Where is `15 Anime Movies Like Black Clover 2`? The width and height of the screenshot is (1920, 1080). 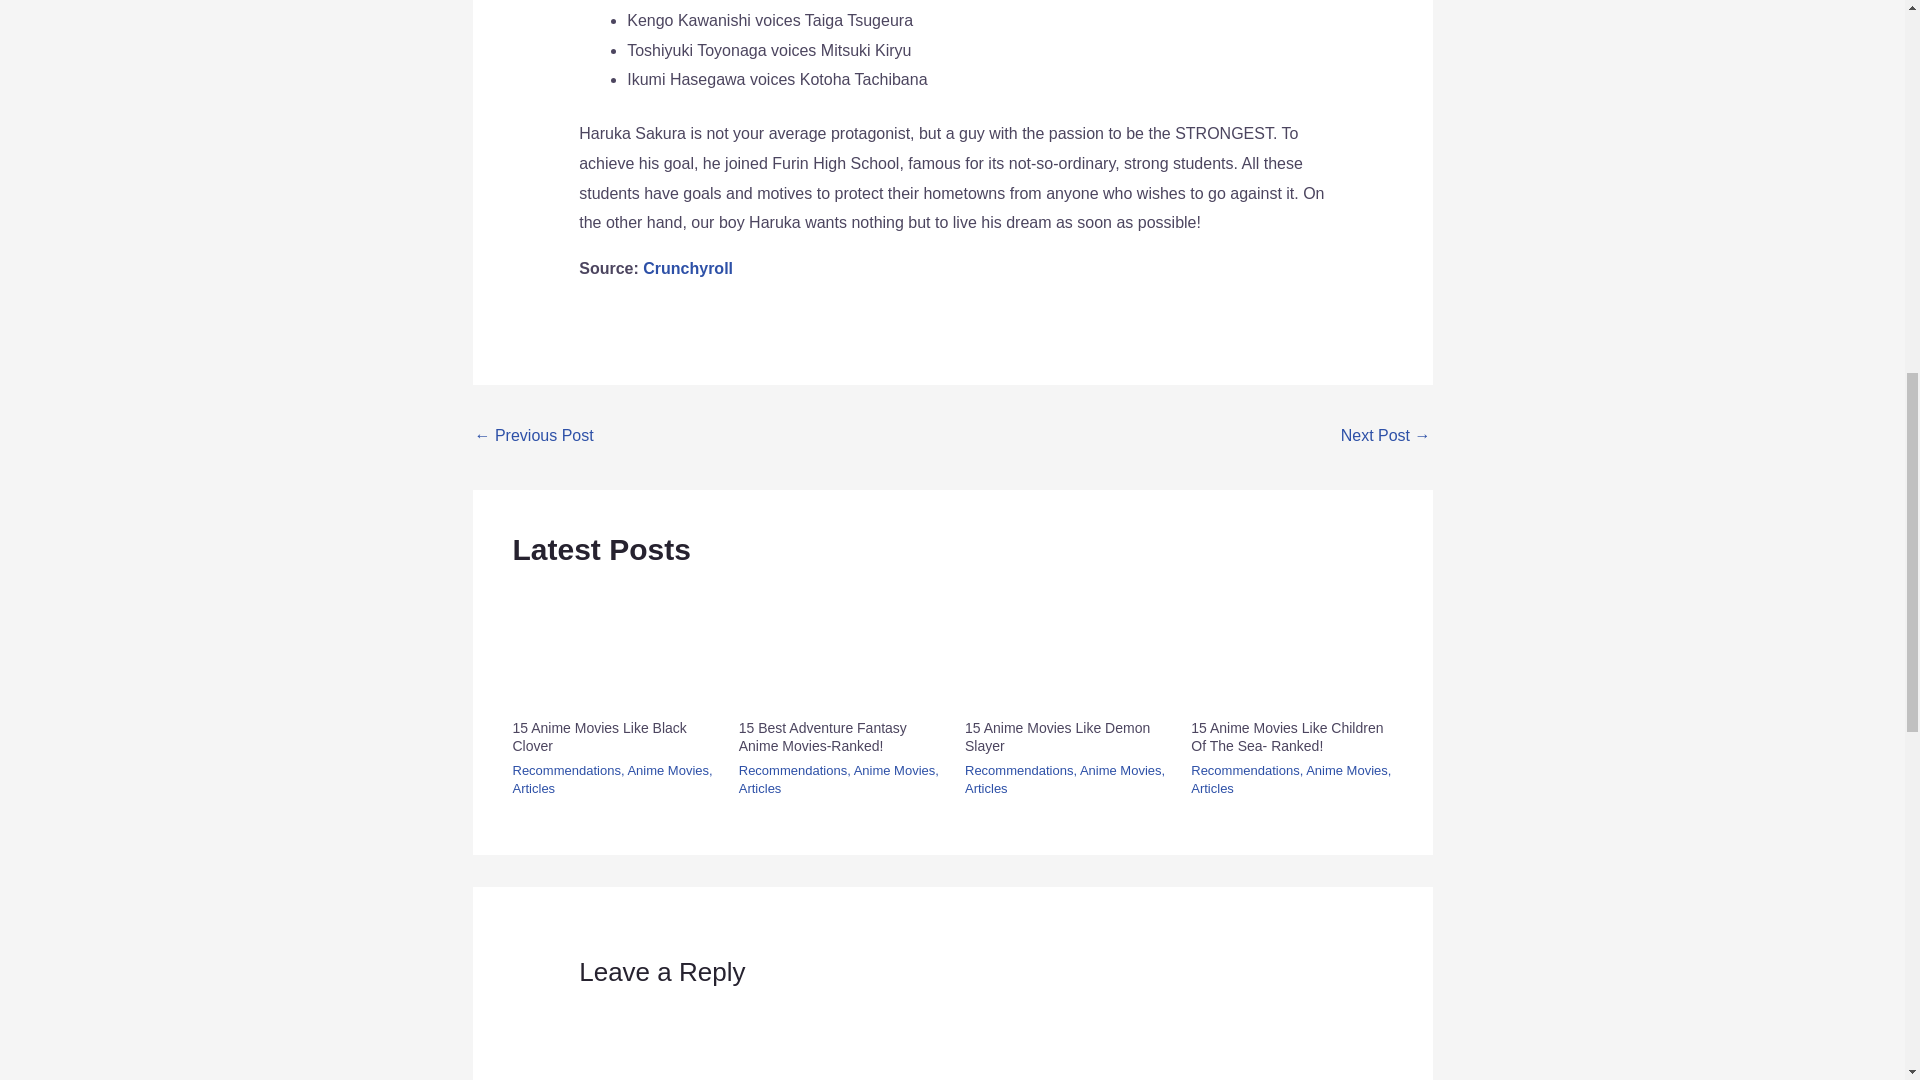
15 Anime Movies Like Black Clover 2 is located at coordinates (612, 645).